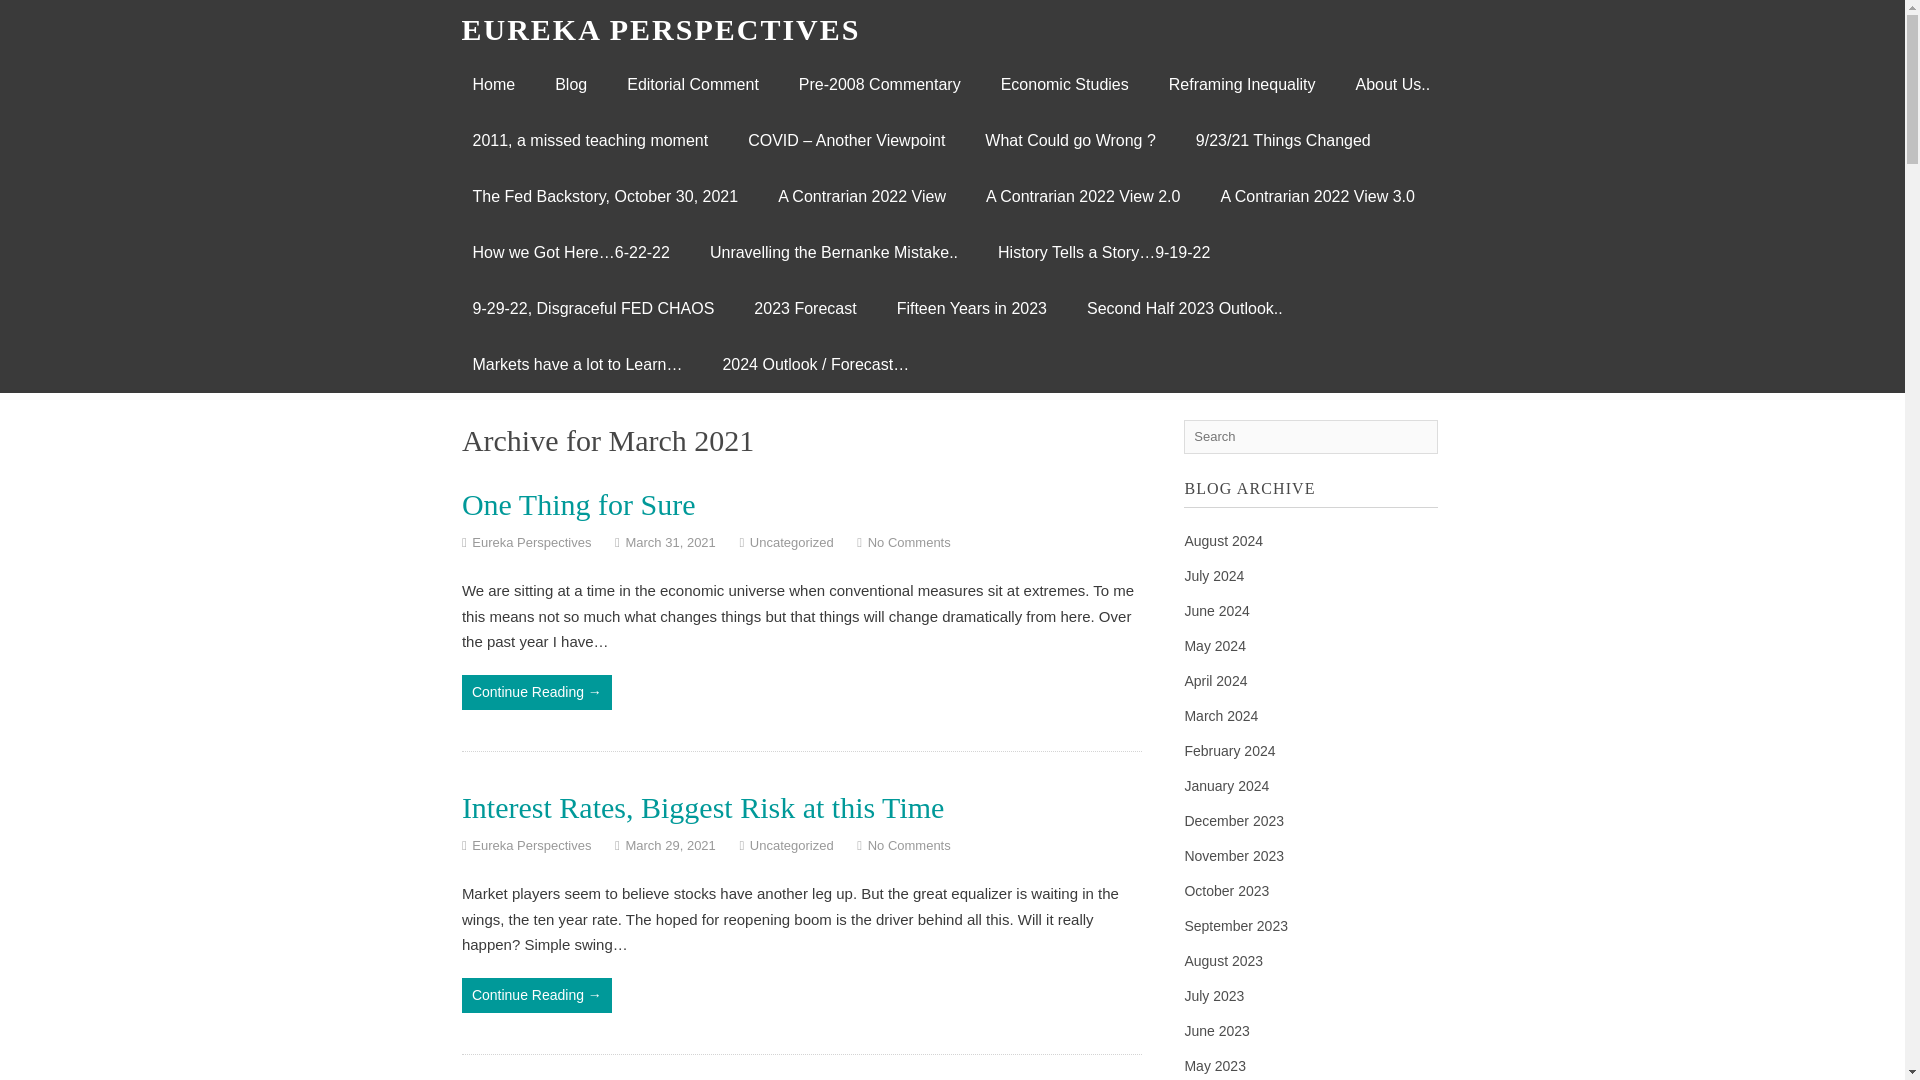  What do you see at coordinates (692, 85) in the screenshot?
I see `Editorial Comment` at bounding box center [692, 85].